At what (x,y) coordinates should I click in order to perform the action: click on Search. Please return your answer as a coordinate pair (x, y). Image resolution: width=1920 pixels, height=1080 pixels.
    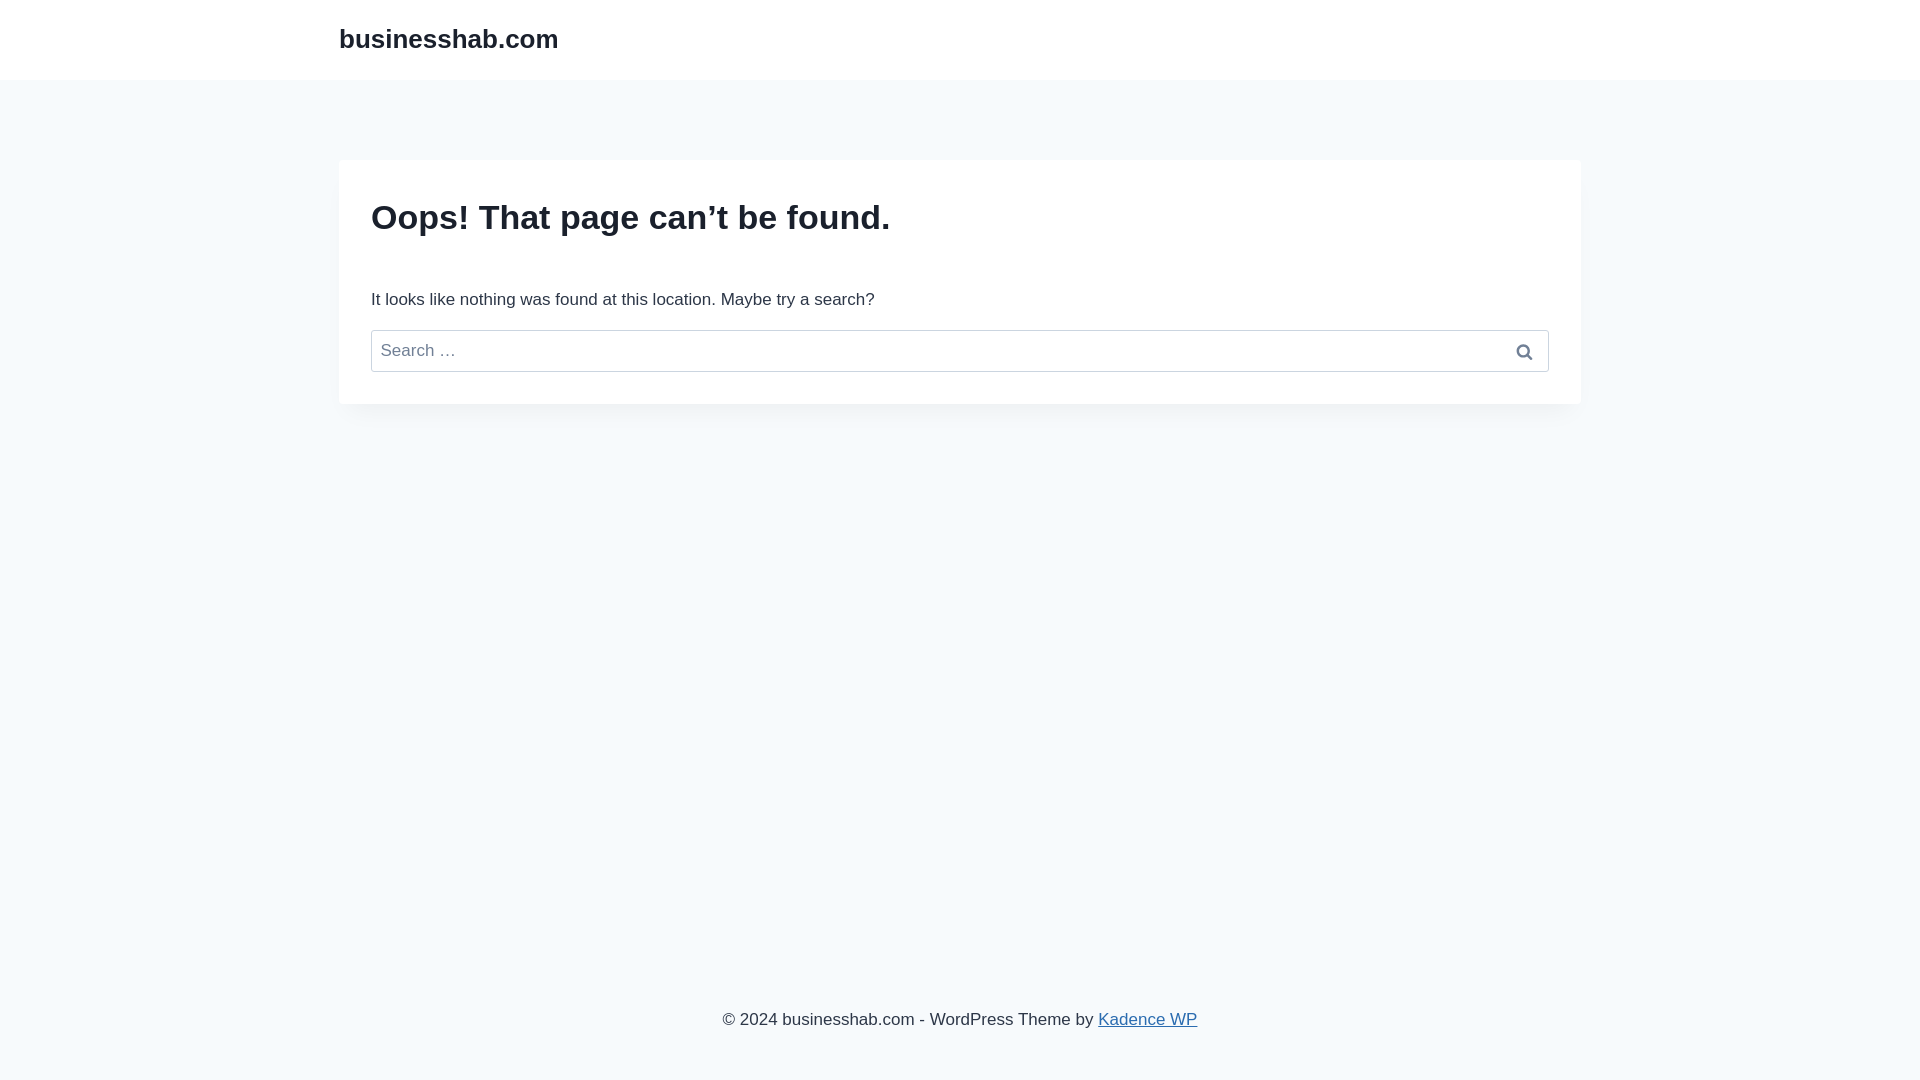
    Looking at the image, I should click on (1524, 351).